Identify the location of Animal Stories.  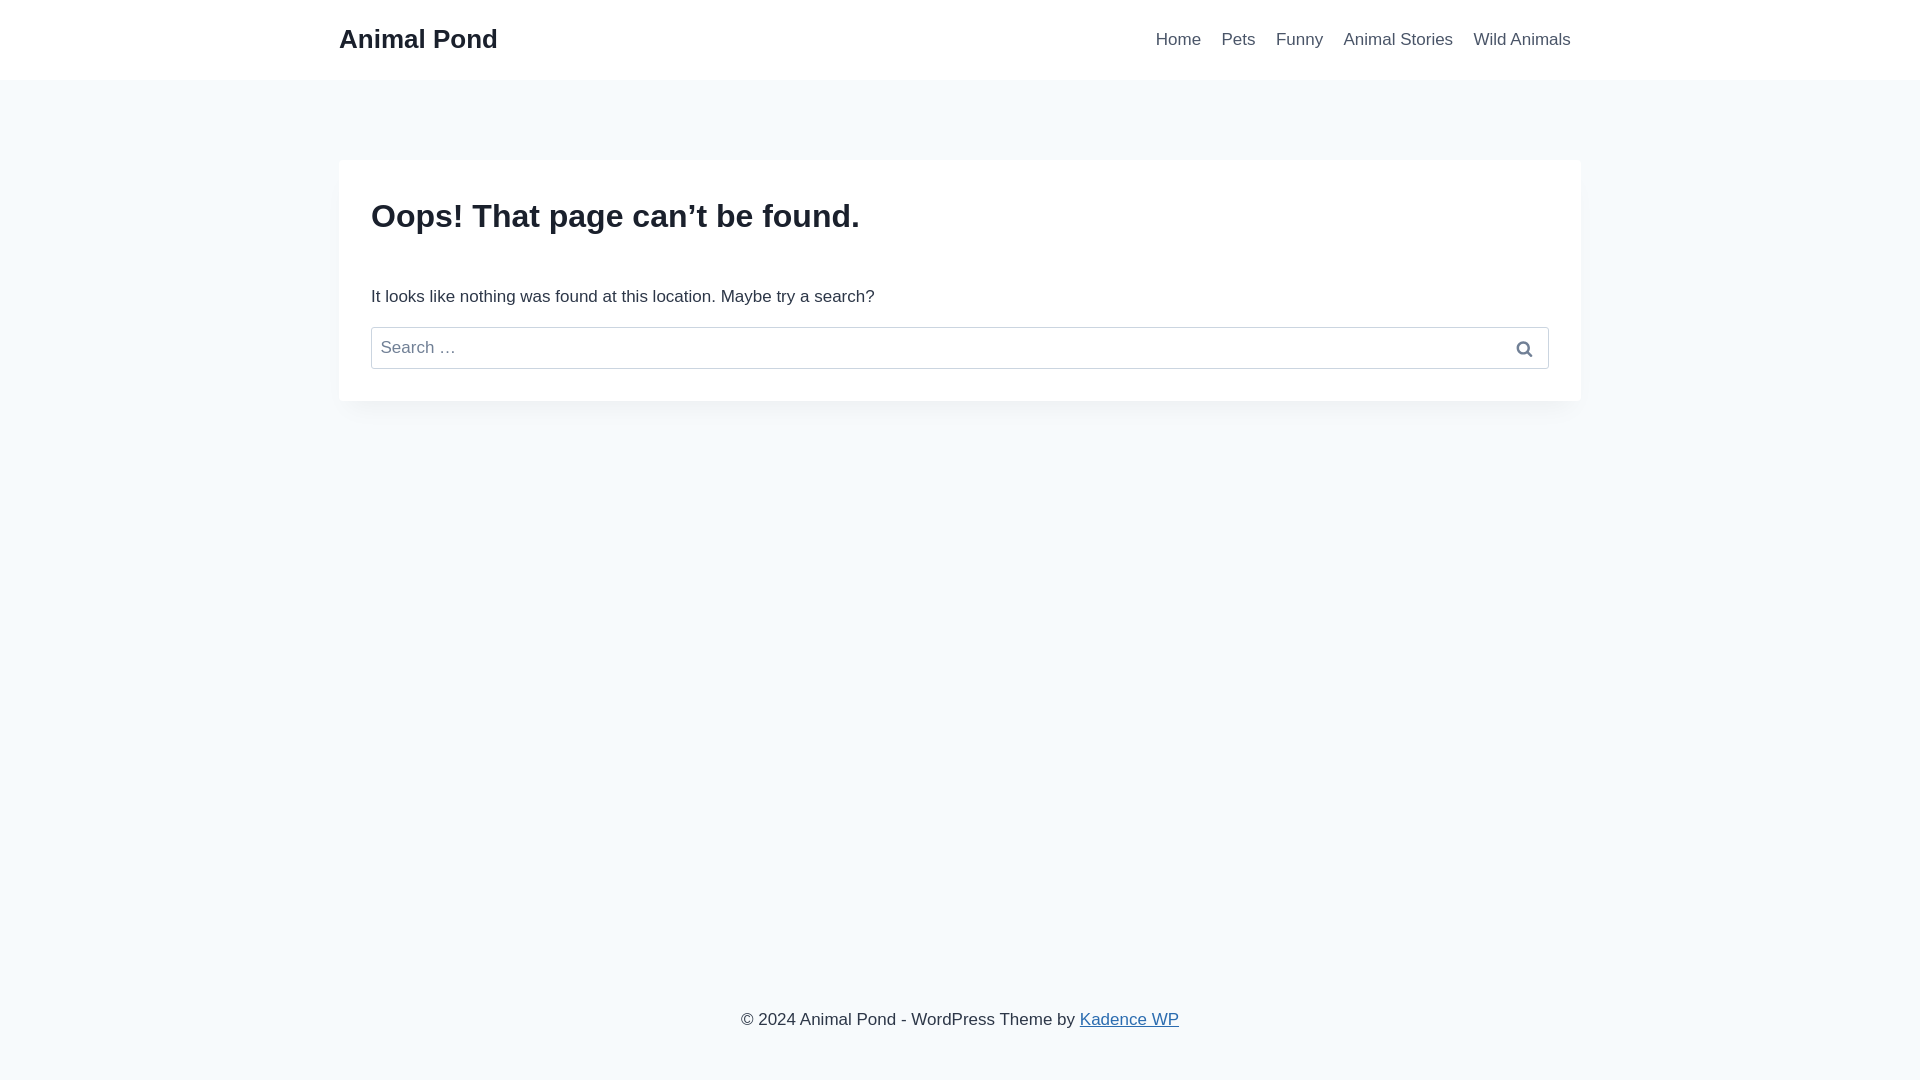
(1398, 40).